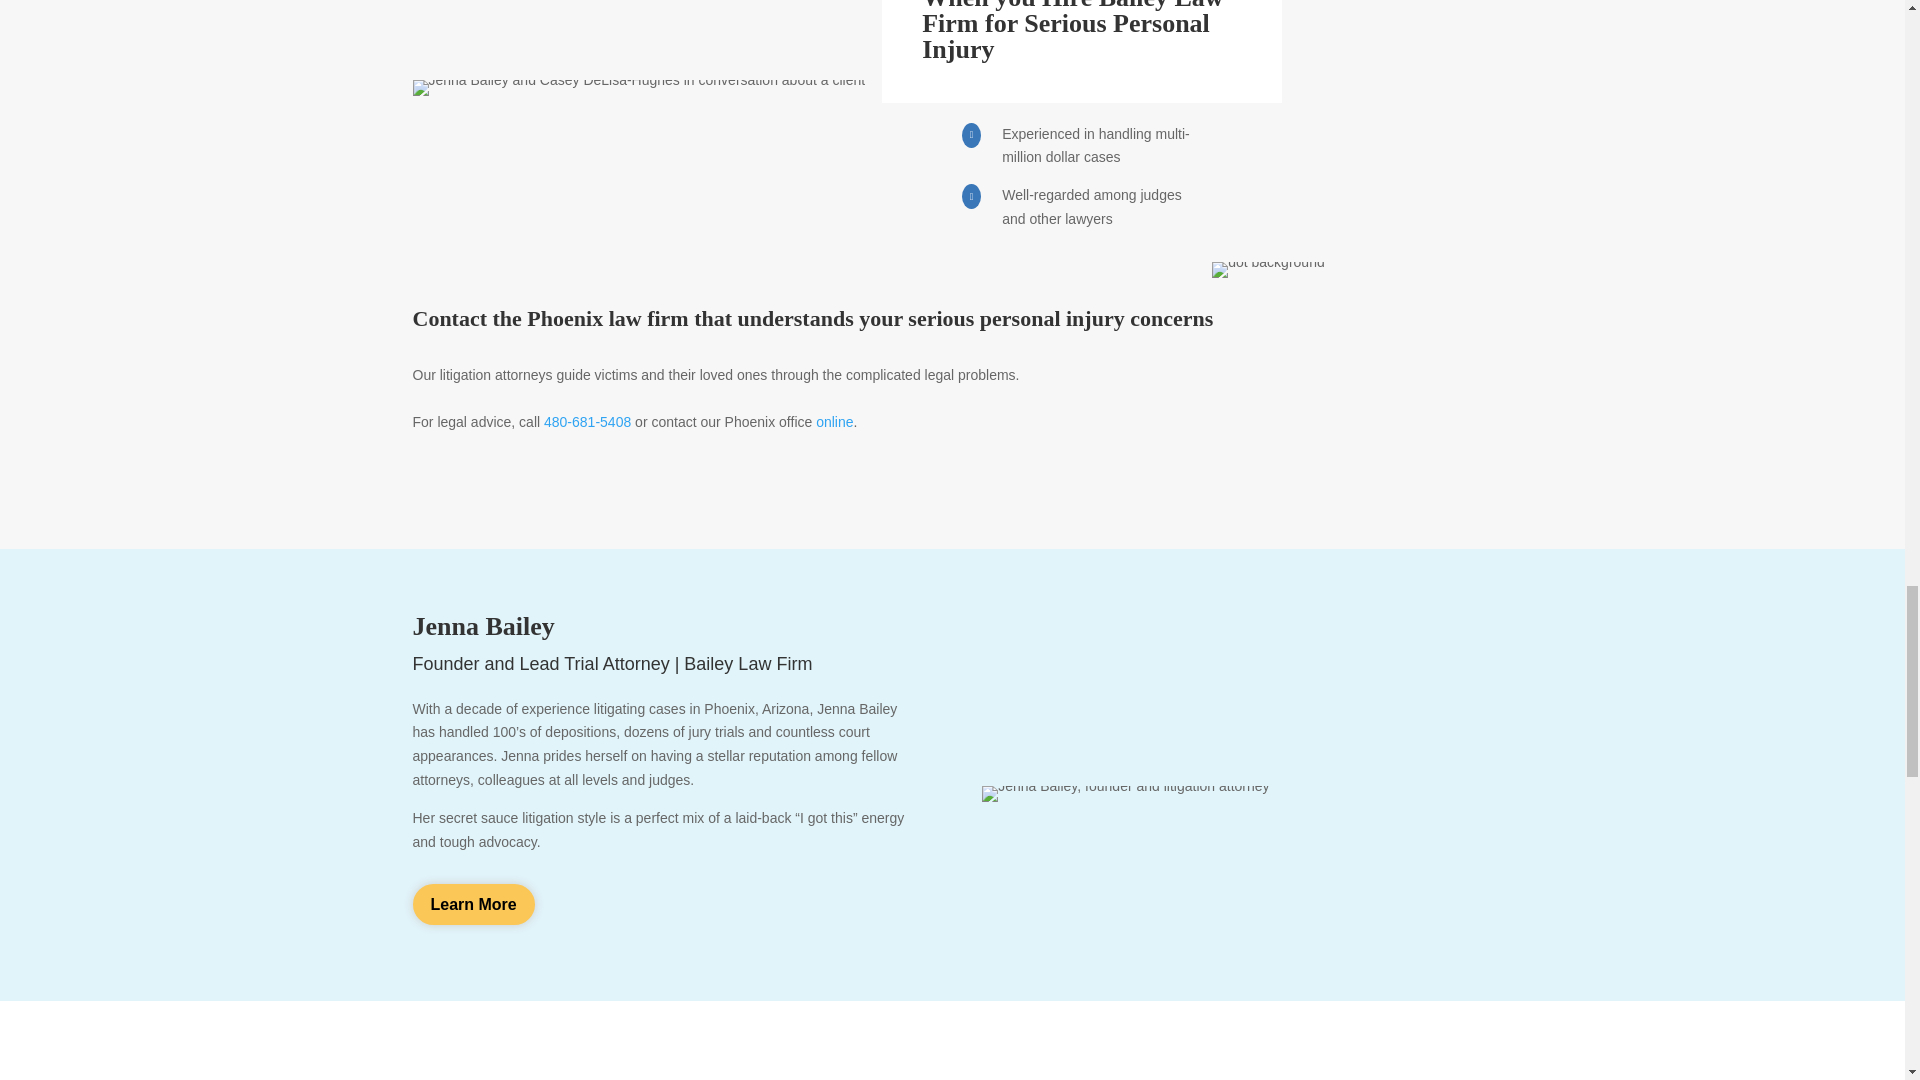 The image size is (1920, 1080). Describe the element at coordinates (1268, 270) in the screenshot. I see `Serious Personal Injury Attorney Phoenix 1` at that location.